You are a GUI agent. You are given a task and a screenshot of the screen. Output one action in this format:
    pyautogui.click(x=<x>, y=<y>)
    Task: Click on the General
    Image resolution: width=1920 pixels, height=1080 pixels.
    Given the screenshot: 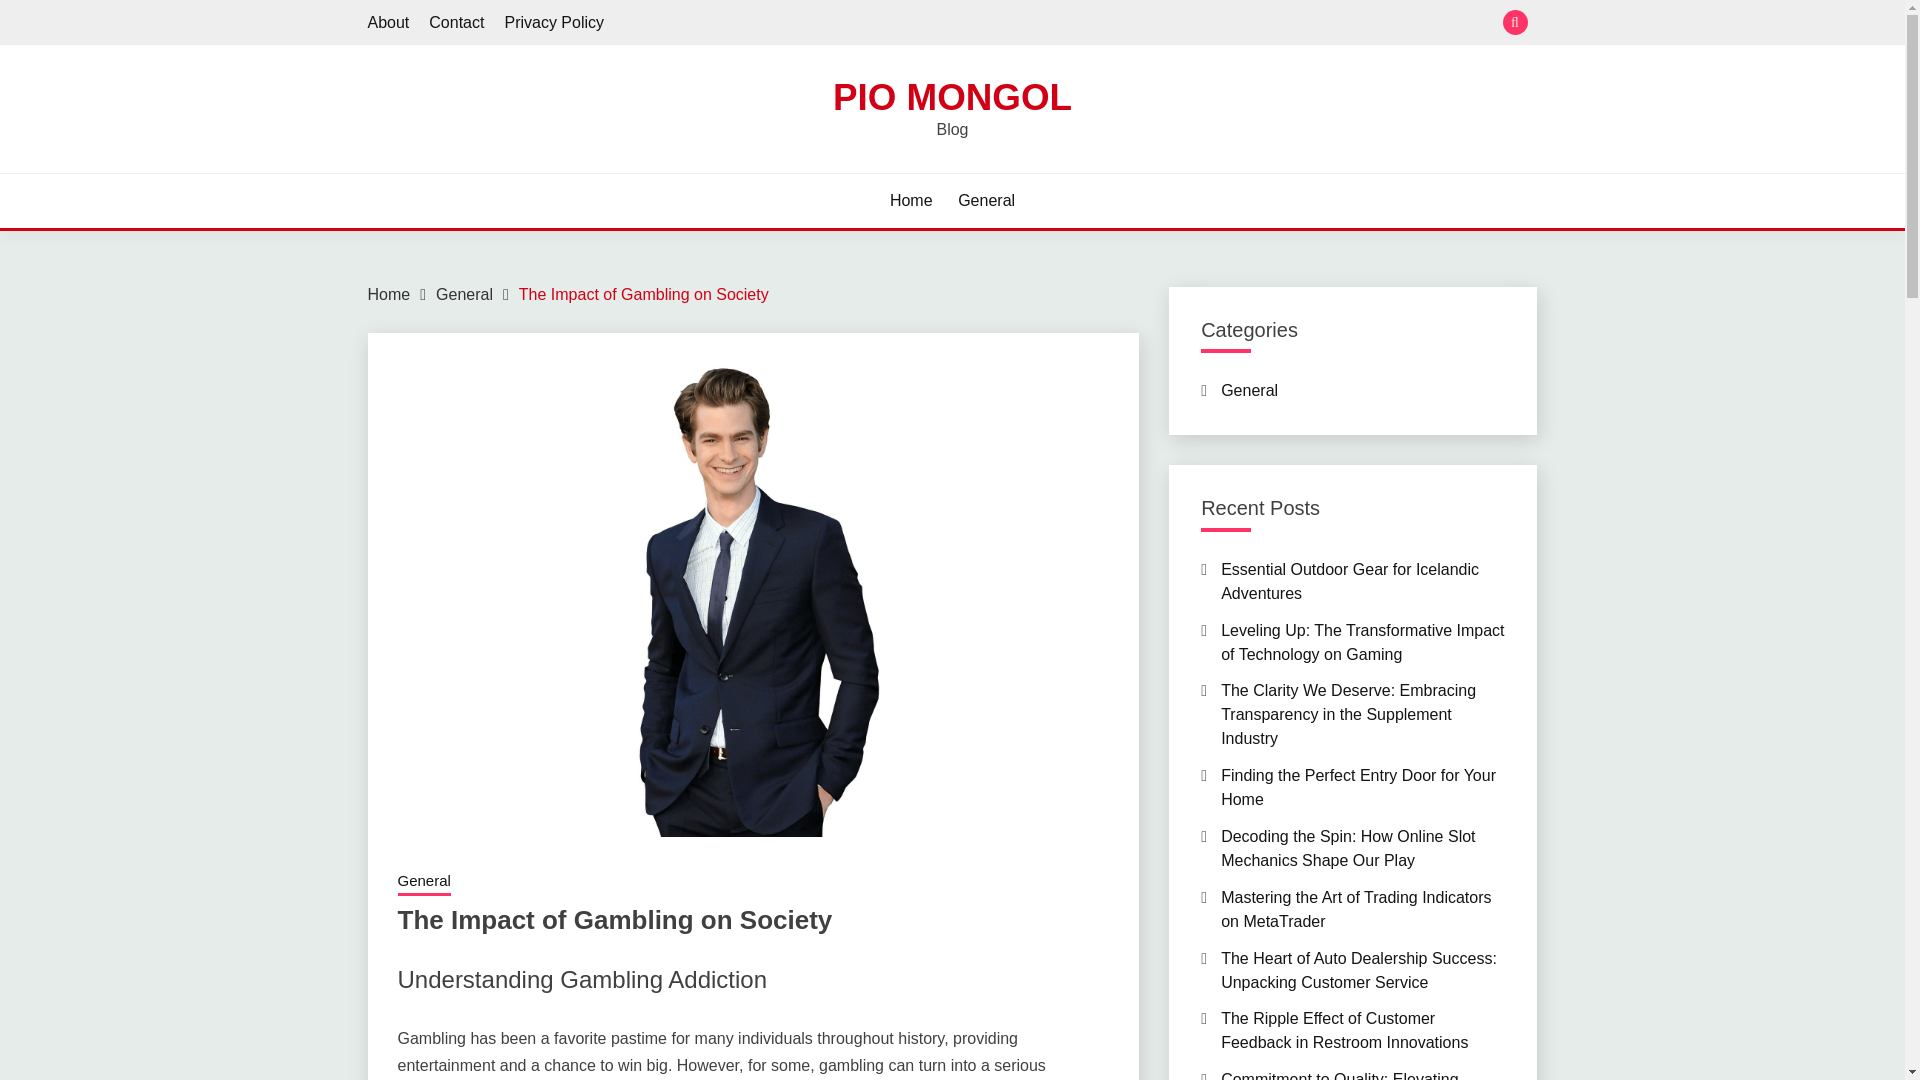 What is the action you would take?
    pyautogui.click(x=986, y=200)
    